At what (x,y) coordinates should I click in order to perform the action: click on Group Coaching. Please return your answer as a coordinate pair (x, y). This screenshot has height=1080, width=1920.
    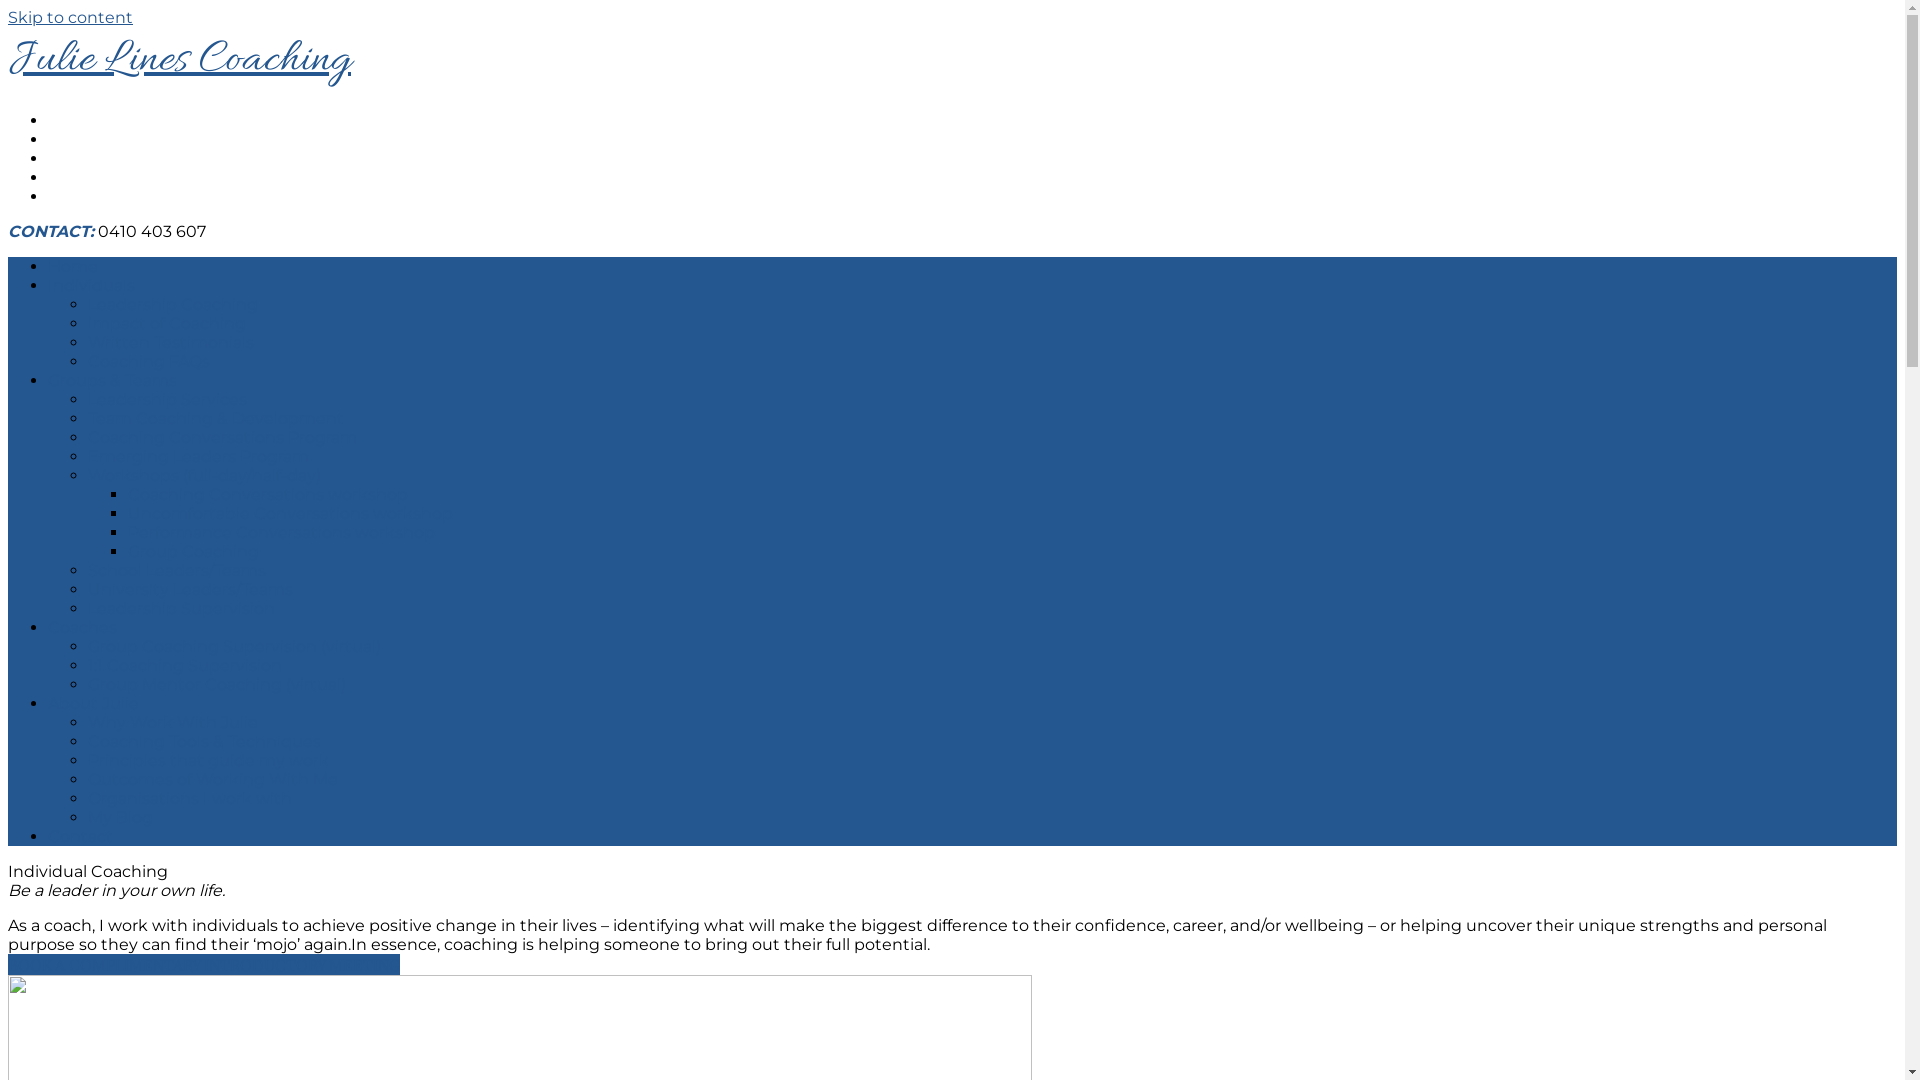
    Looking at the image, I should click on (194, 552).